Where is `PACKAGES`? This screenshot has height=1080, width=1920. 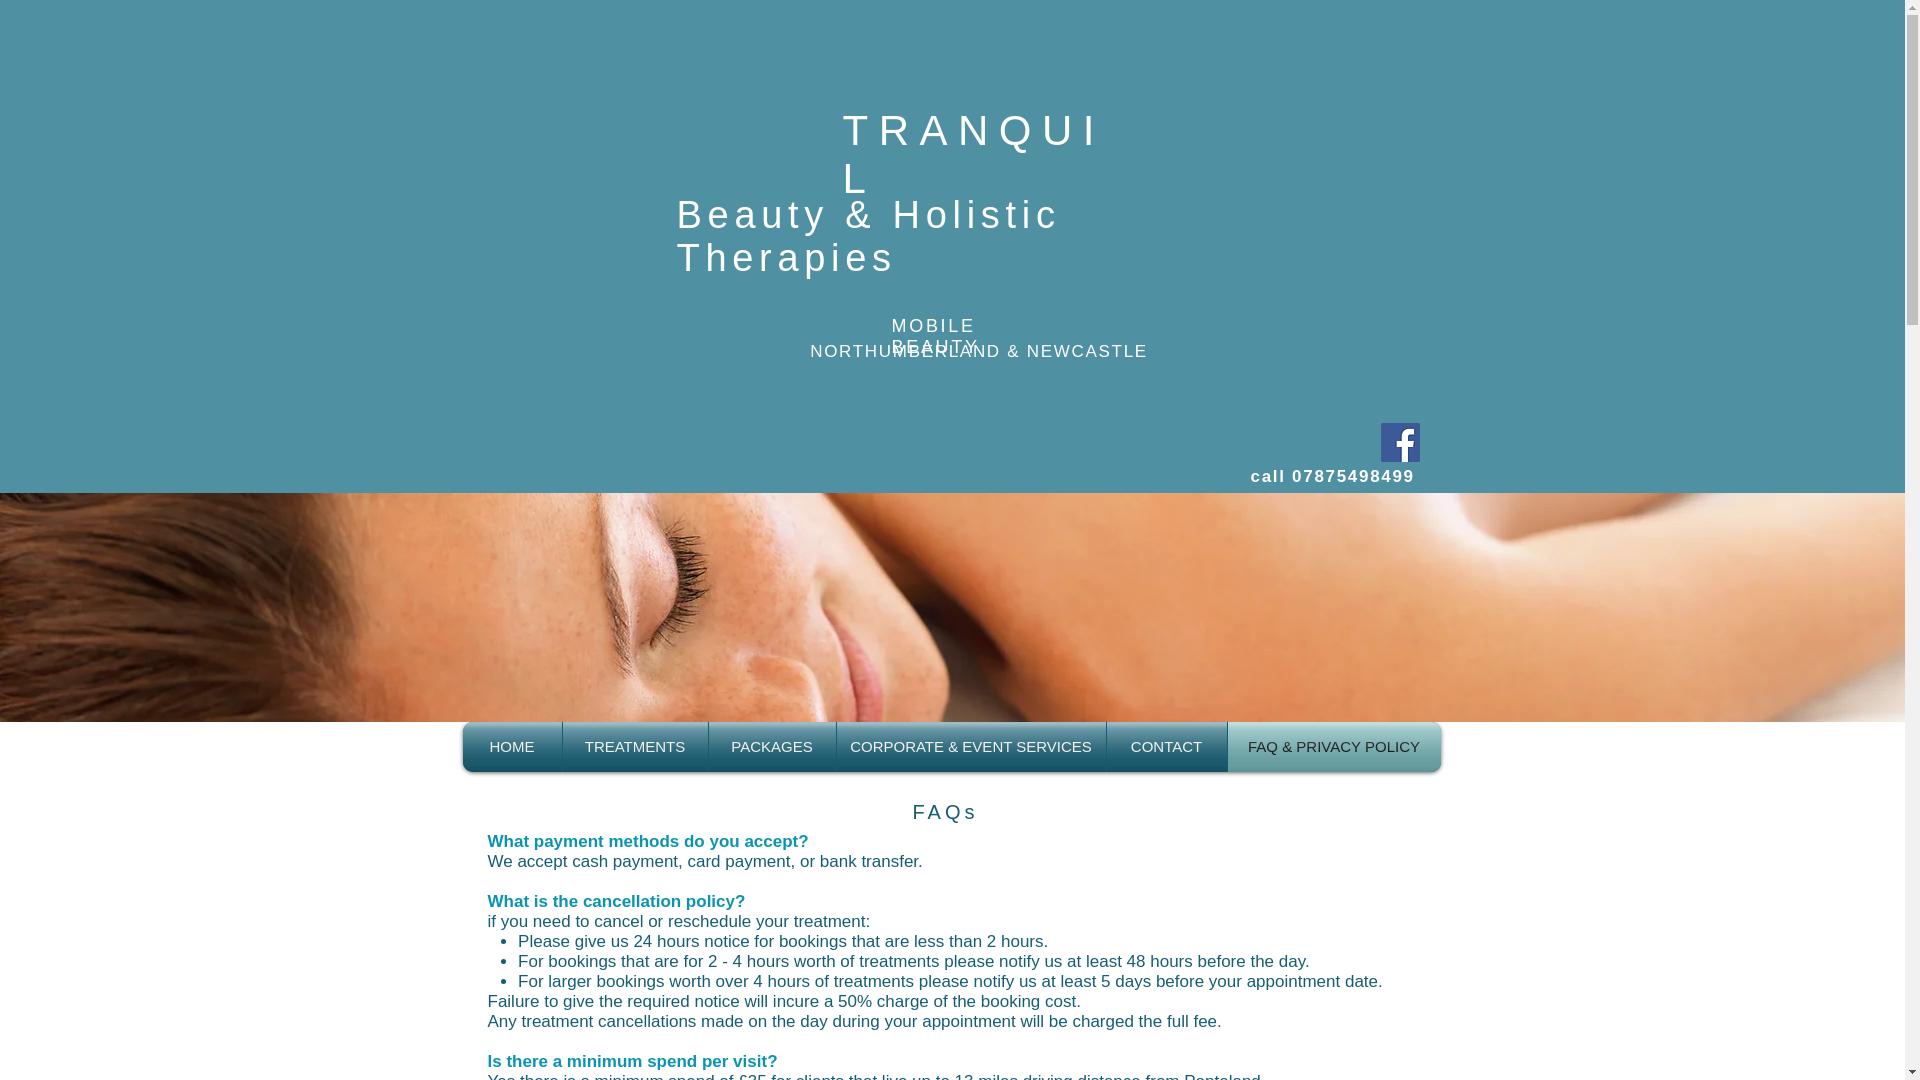
PACKAGES is located at coordinates (772, 747).